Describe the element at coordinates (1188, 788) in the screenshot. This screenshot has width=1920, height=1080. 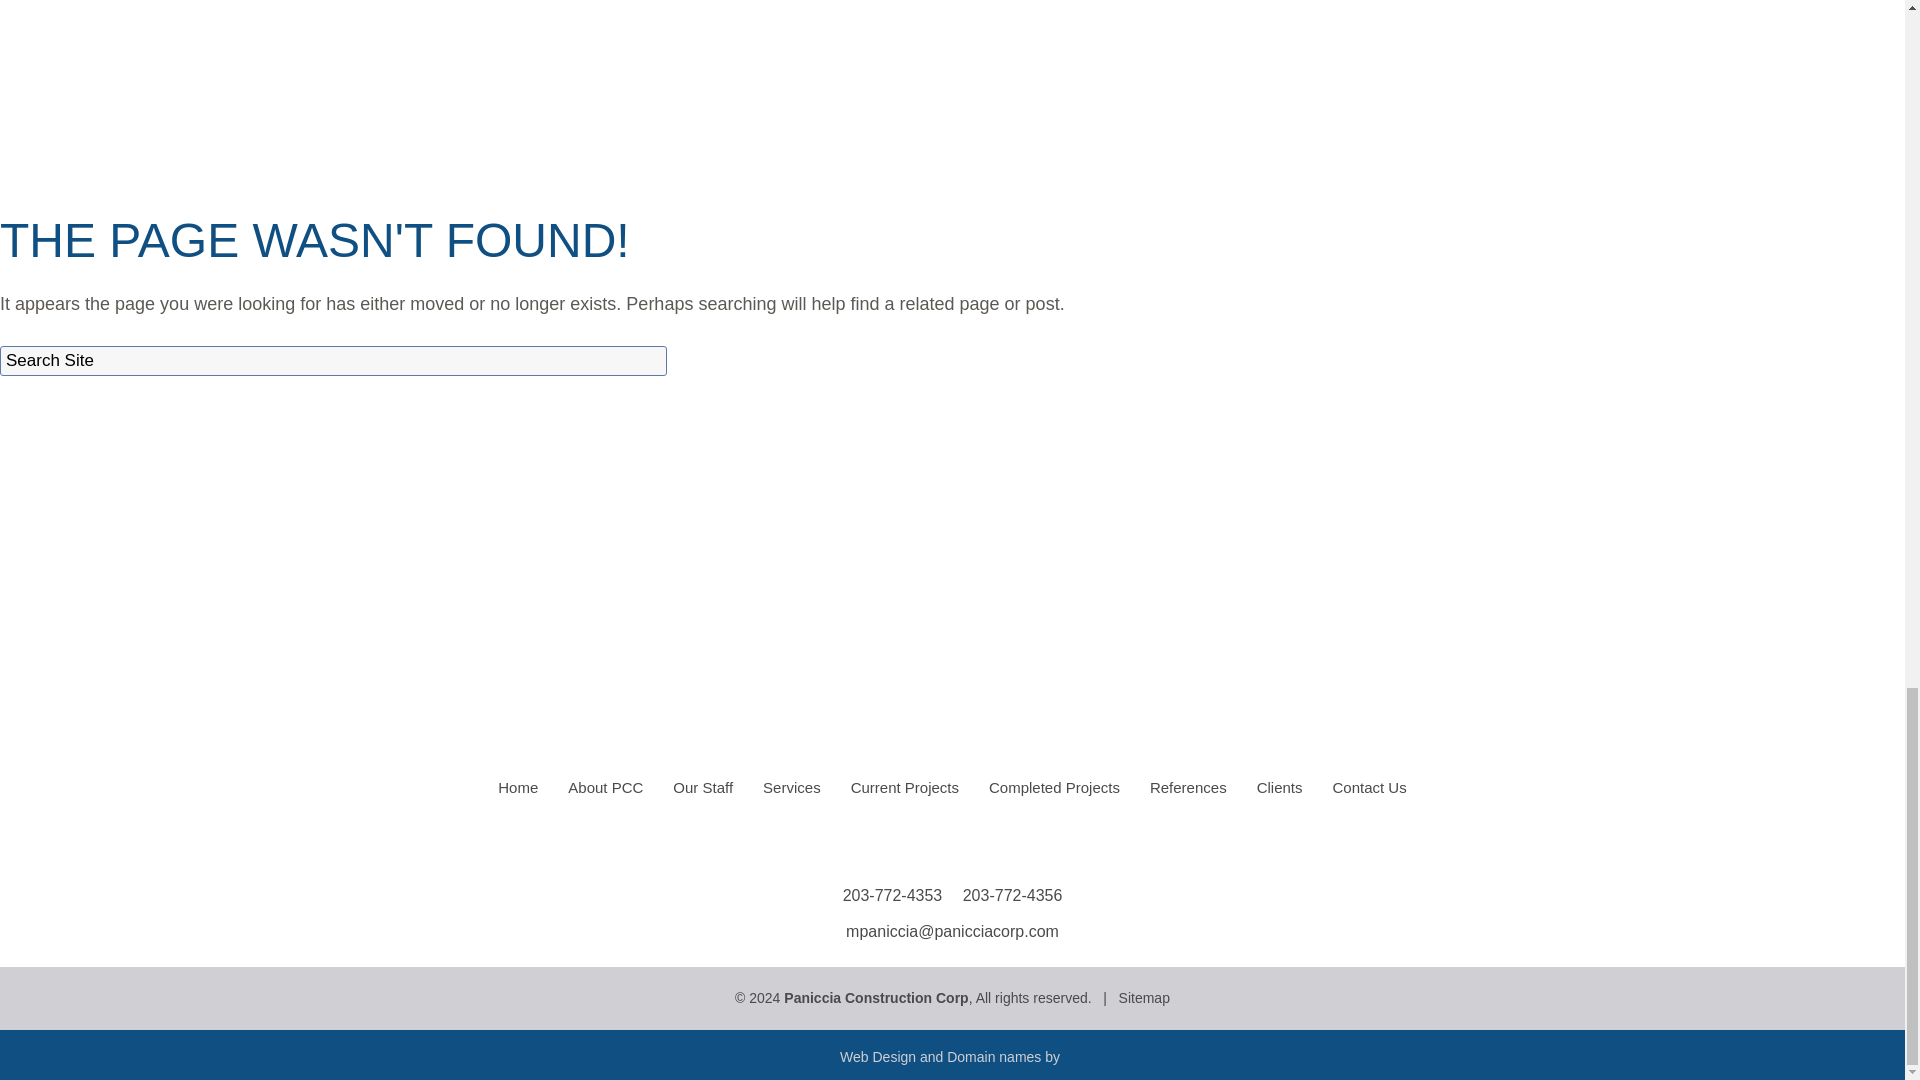
I see `References` at that location.